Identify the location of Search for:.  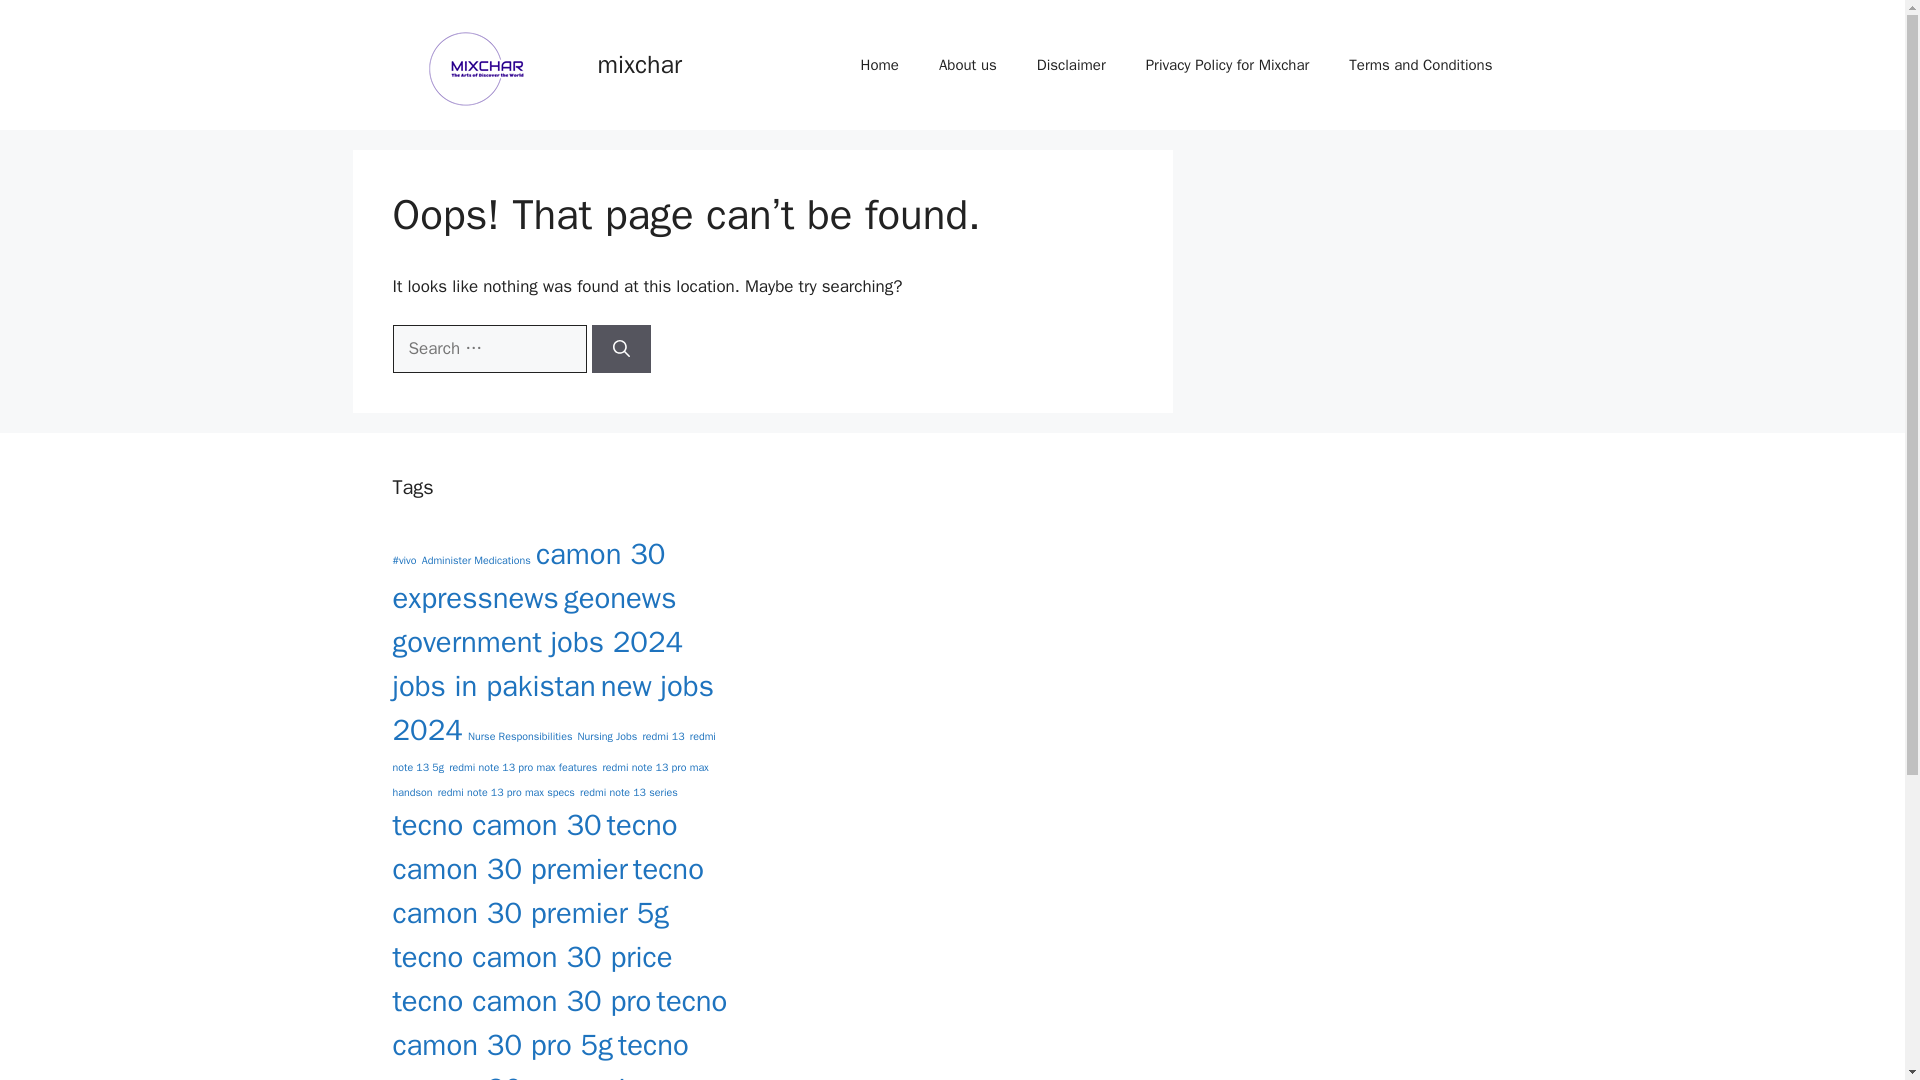
(488, 348).